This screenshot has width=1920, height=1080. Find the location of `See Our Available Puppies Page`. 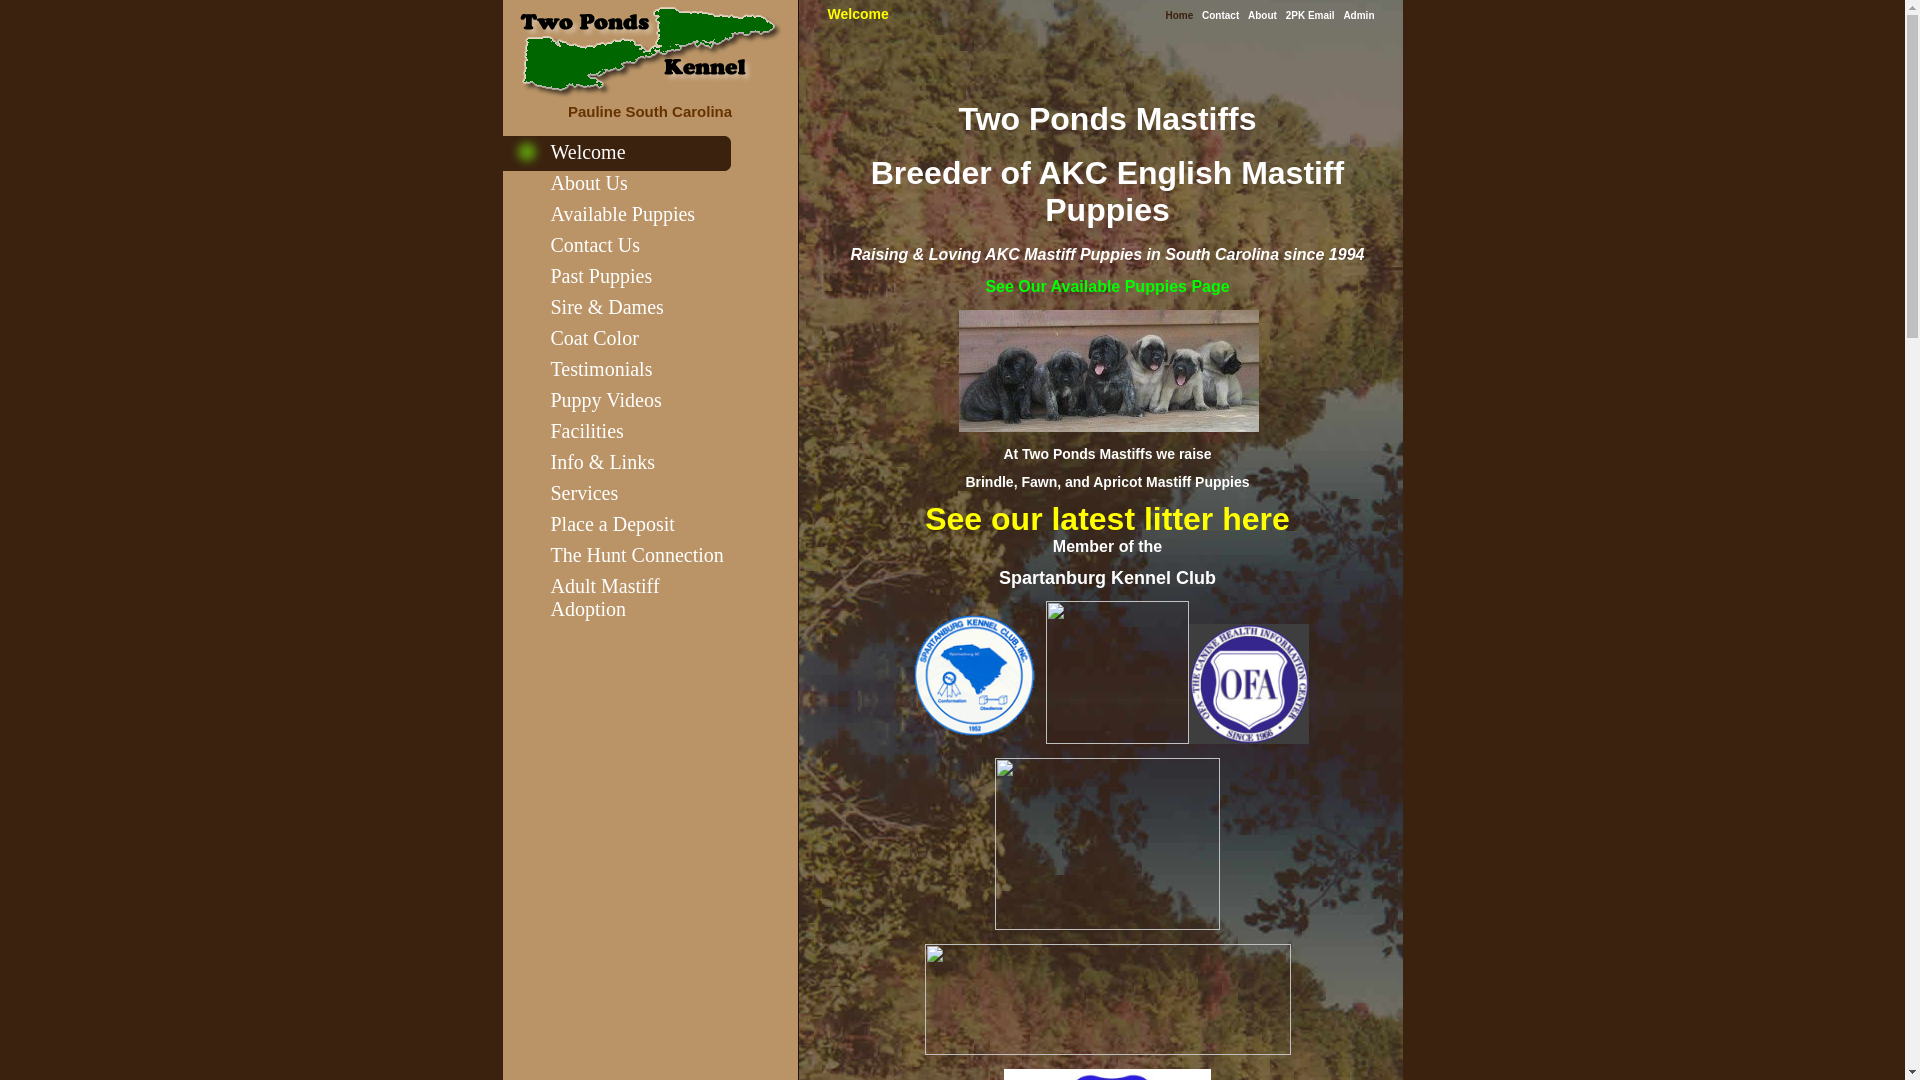

See Our Available Puppies Page is located at coordinates (1107, 286).